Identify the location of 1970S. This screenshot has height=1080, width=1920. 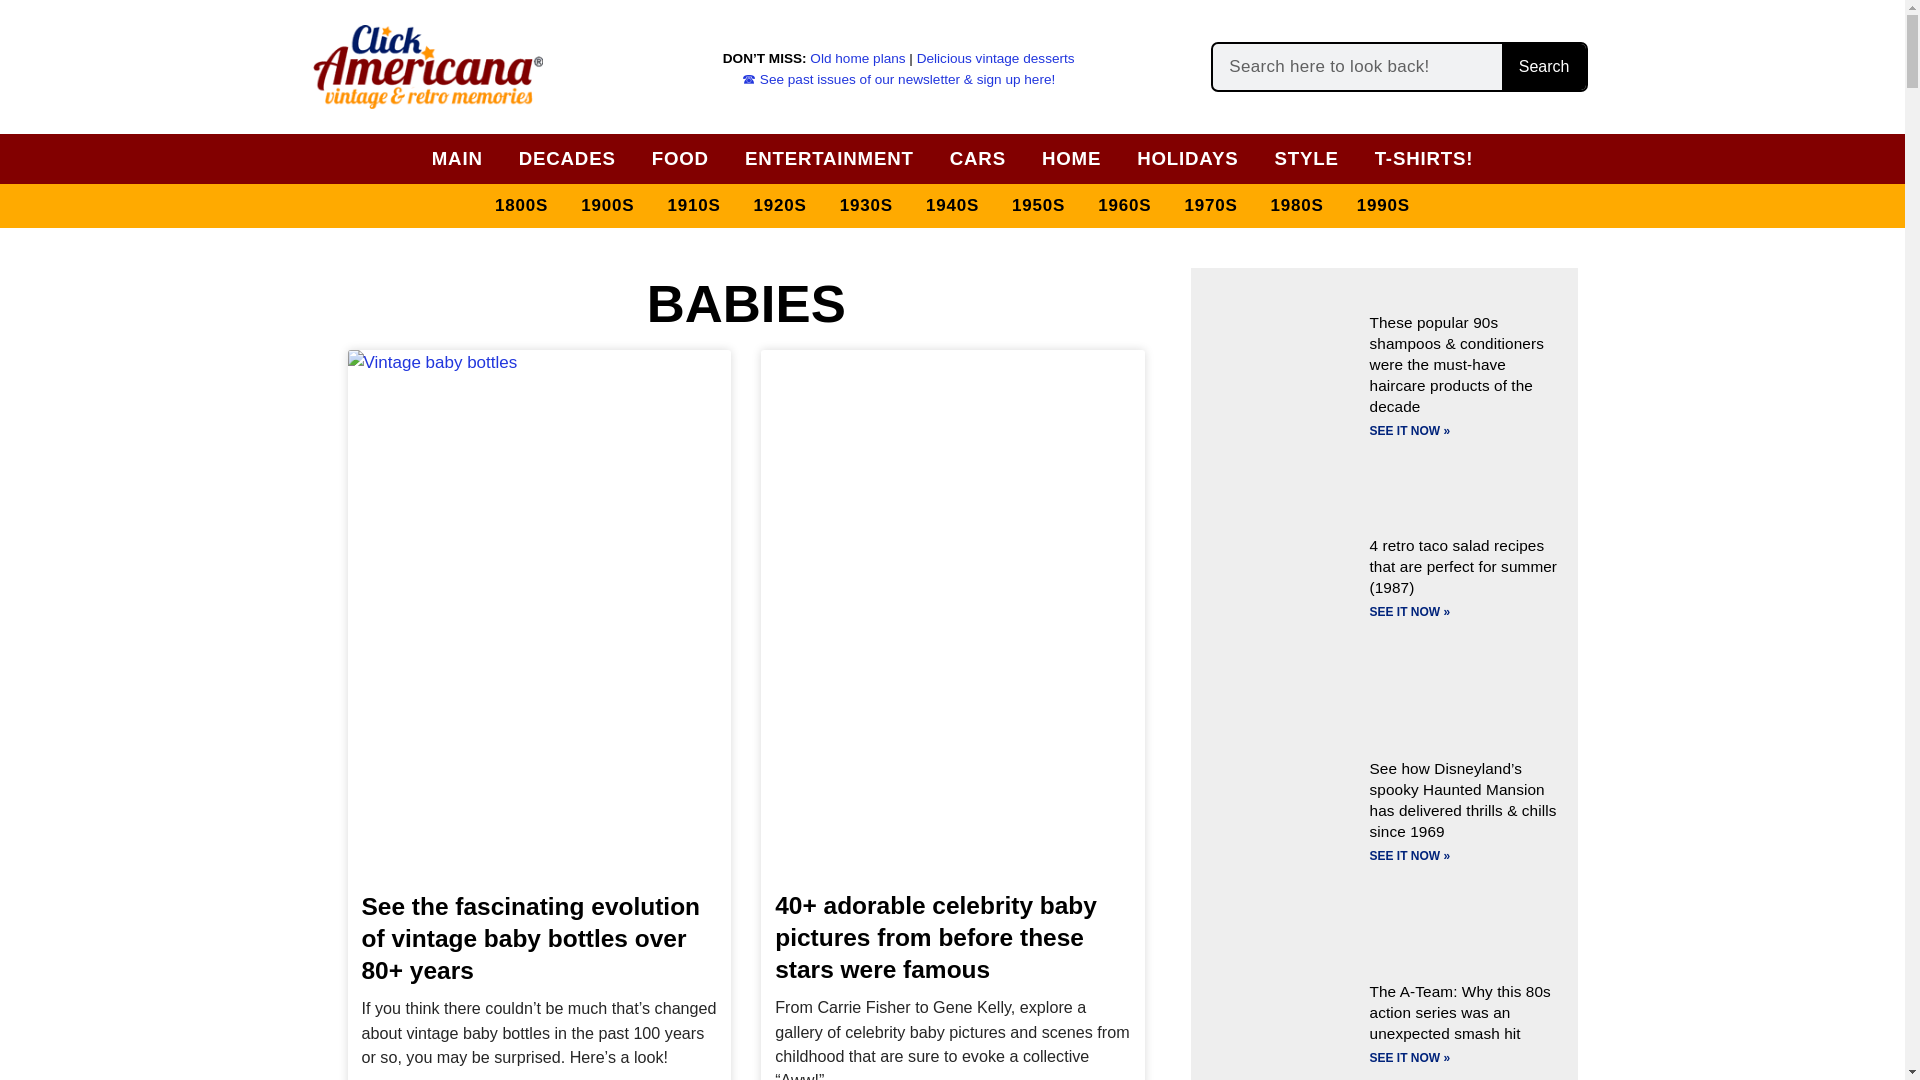
(1210, 206).